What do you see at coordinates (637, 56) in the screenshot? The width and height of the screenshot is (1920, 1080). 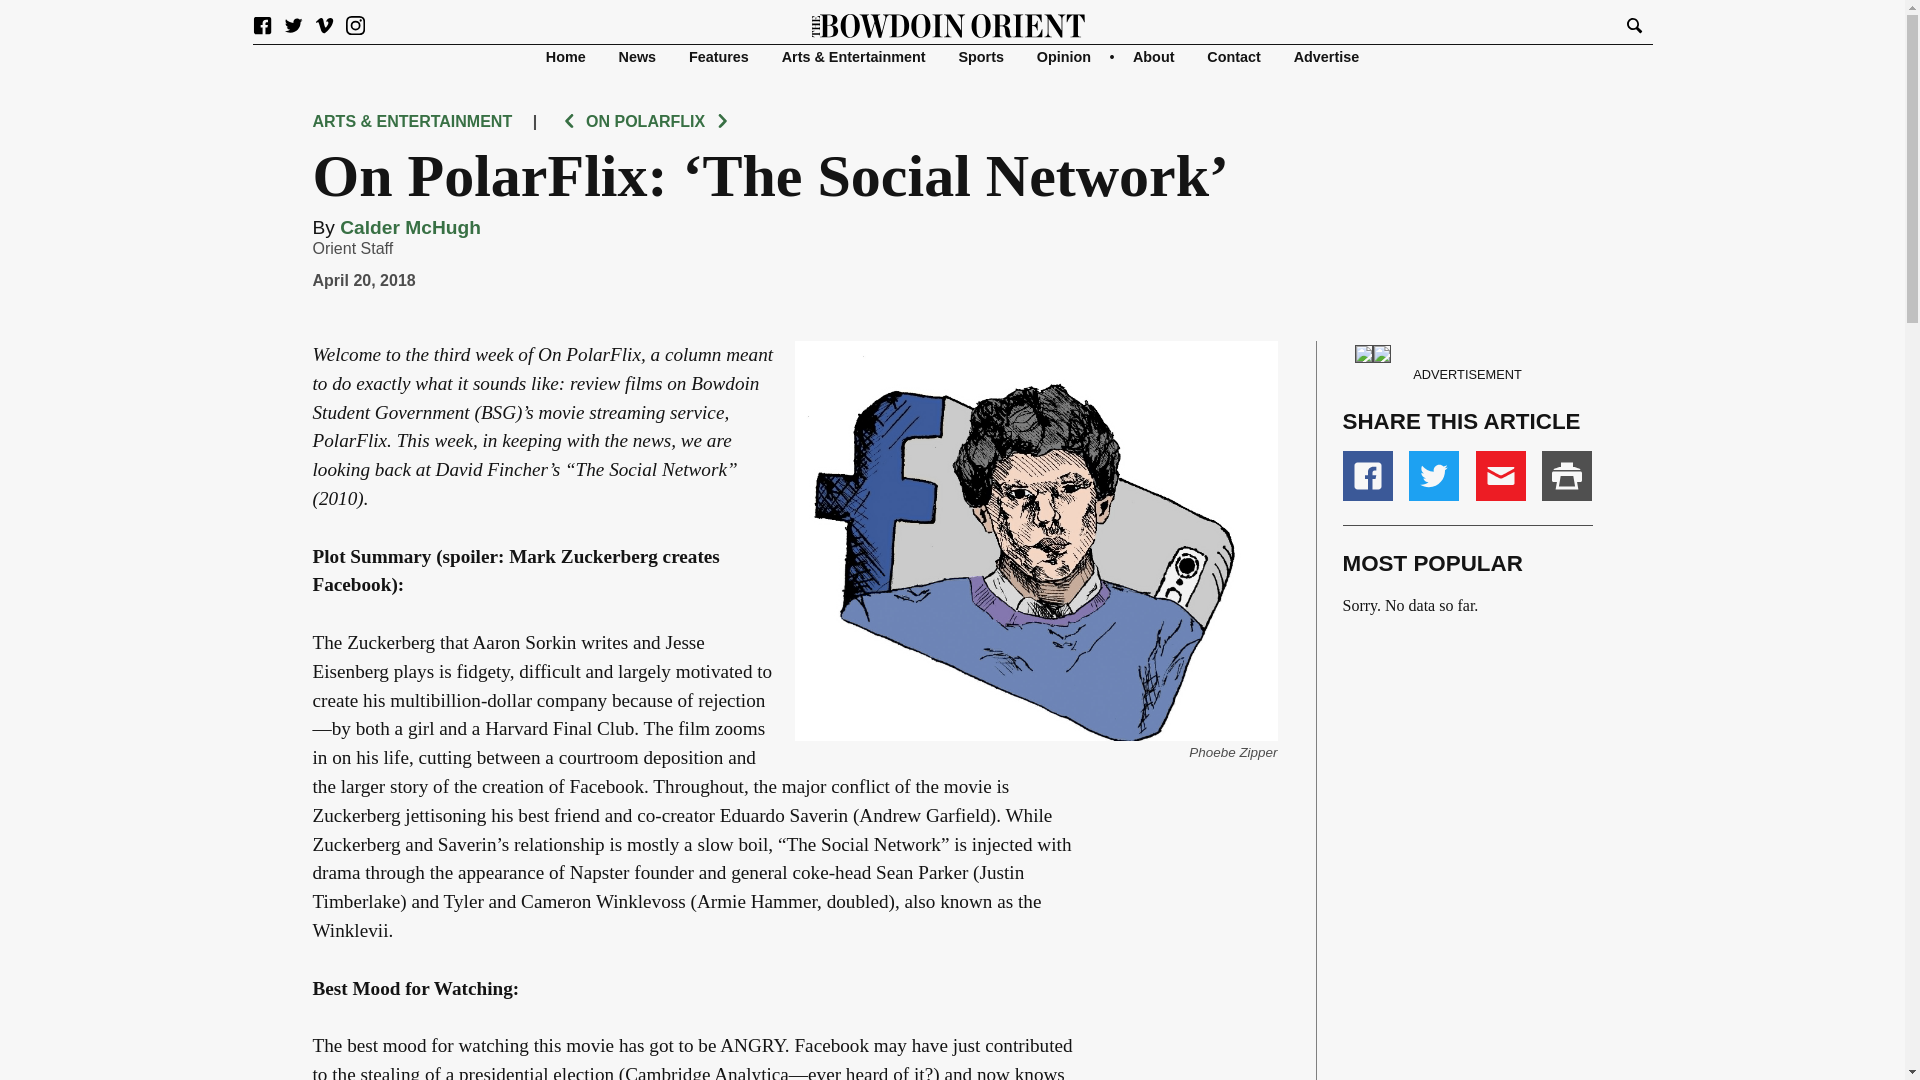 I see `News` at bounding box center [637, 56].